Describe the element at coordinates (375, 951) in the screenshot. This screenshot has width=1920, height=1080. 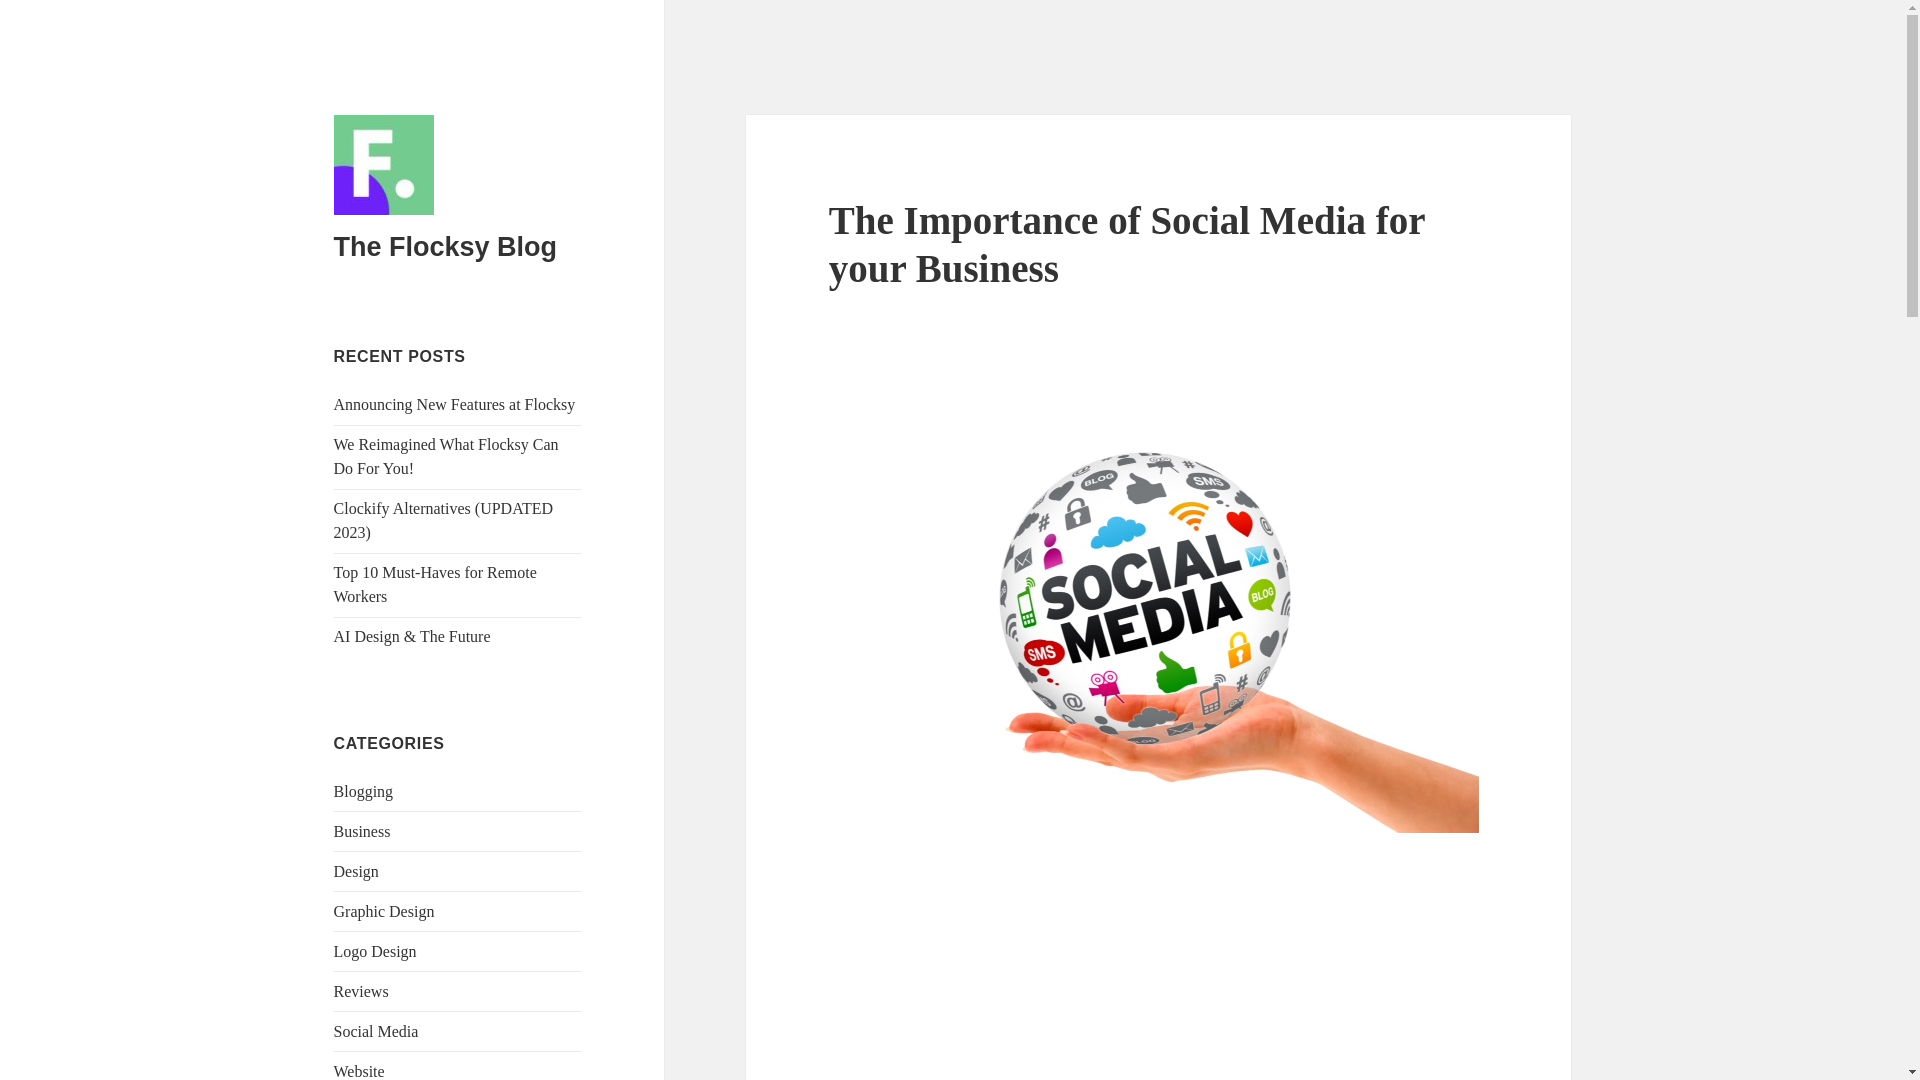
I see `Logo Design` at that location.